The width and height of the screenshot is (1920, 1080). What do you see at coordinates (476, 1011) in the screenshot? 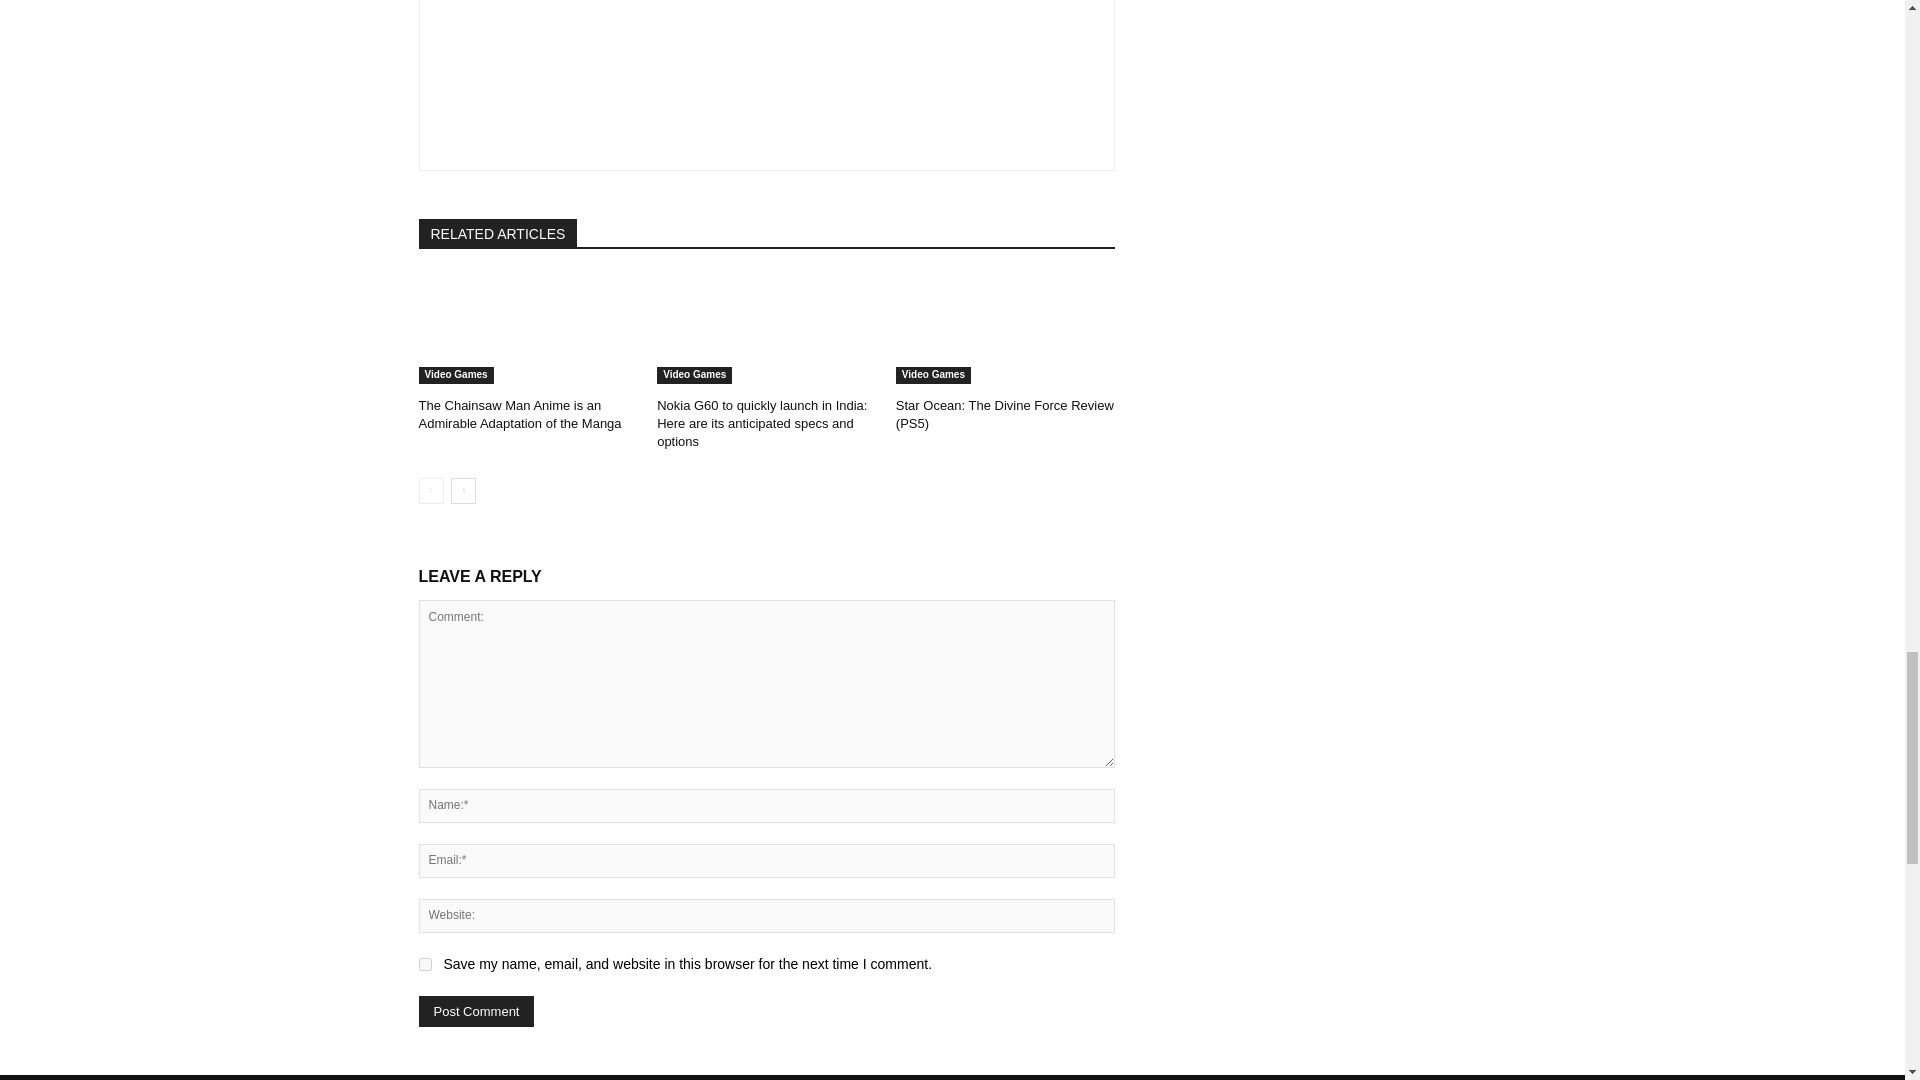
I see `Post Comment` at bounding box center [476, 1011].